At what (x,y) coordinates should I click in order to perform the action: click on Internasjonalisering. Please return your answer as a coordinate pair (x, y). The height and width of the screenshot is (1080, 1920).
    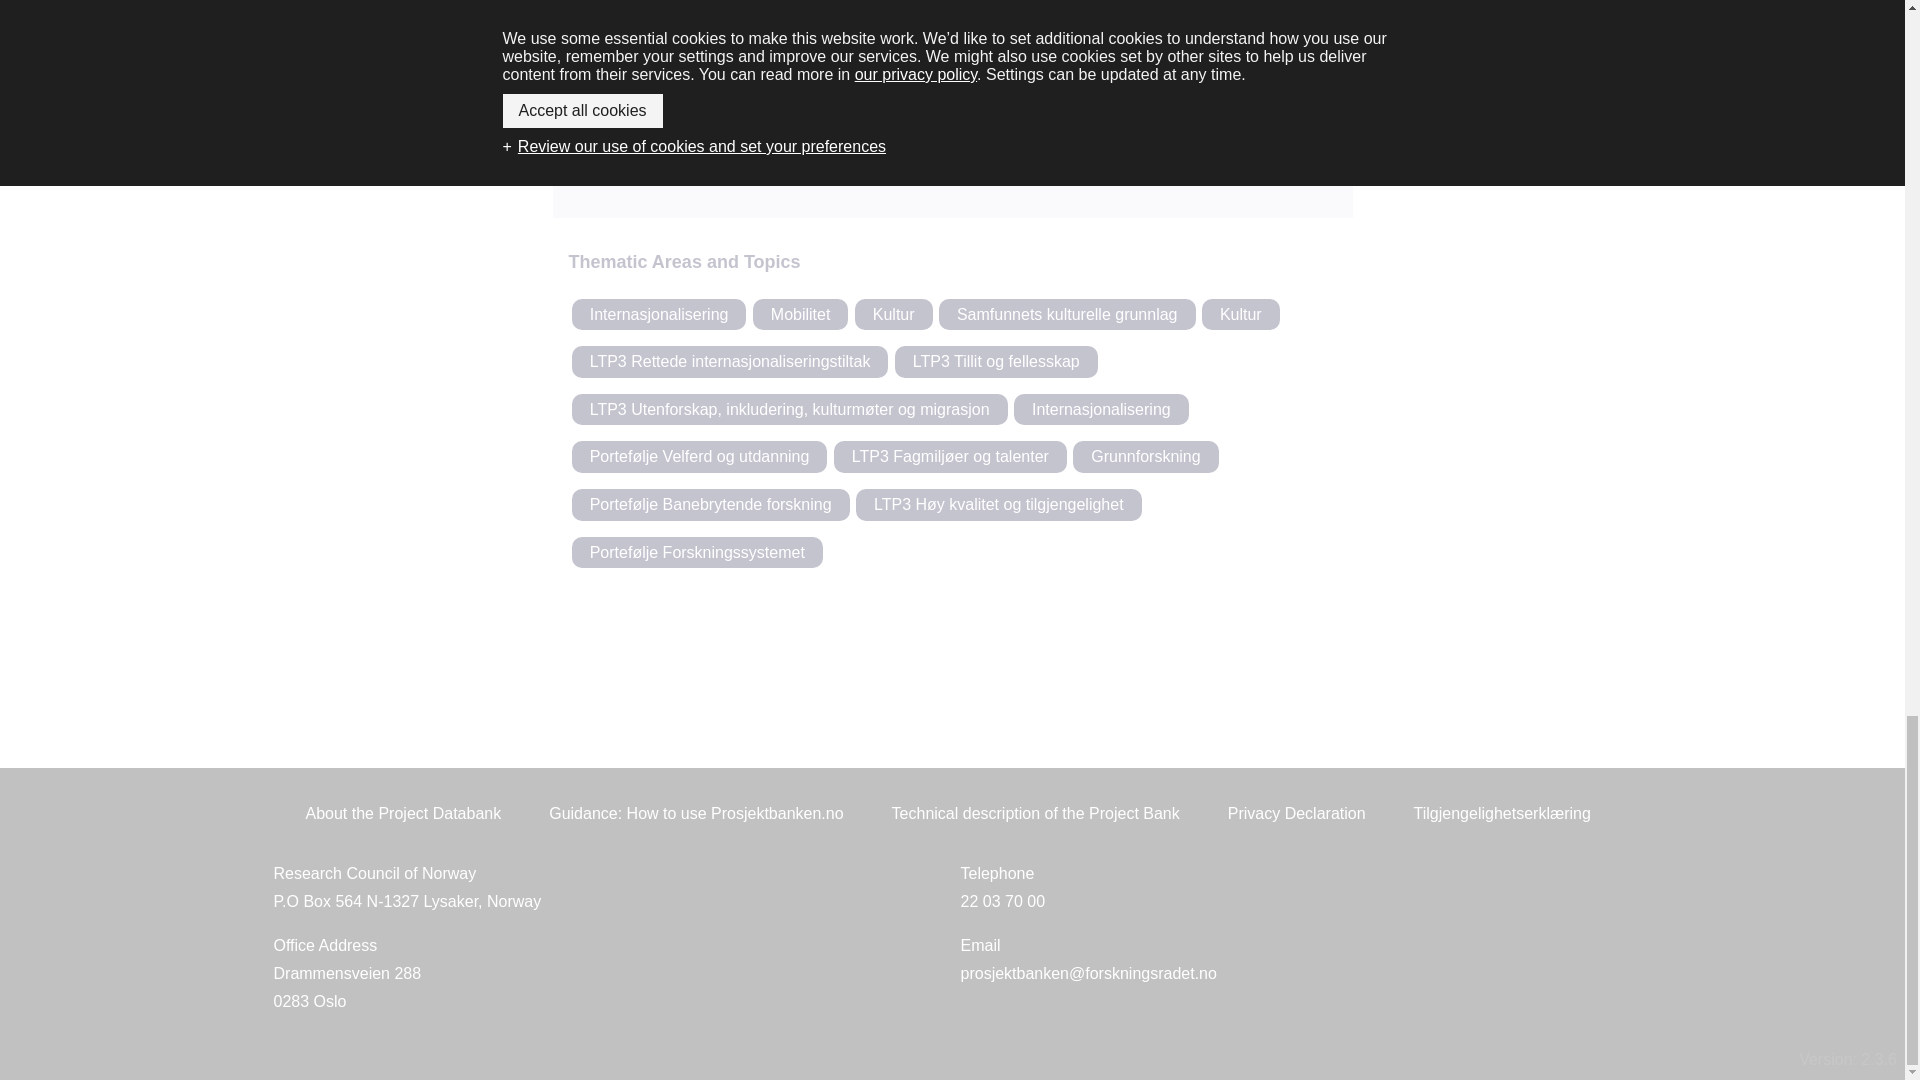
    Looking at the image, I should click on (659, 314).